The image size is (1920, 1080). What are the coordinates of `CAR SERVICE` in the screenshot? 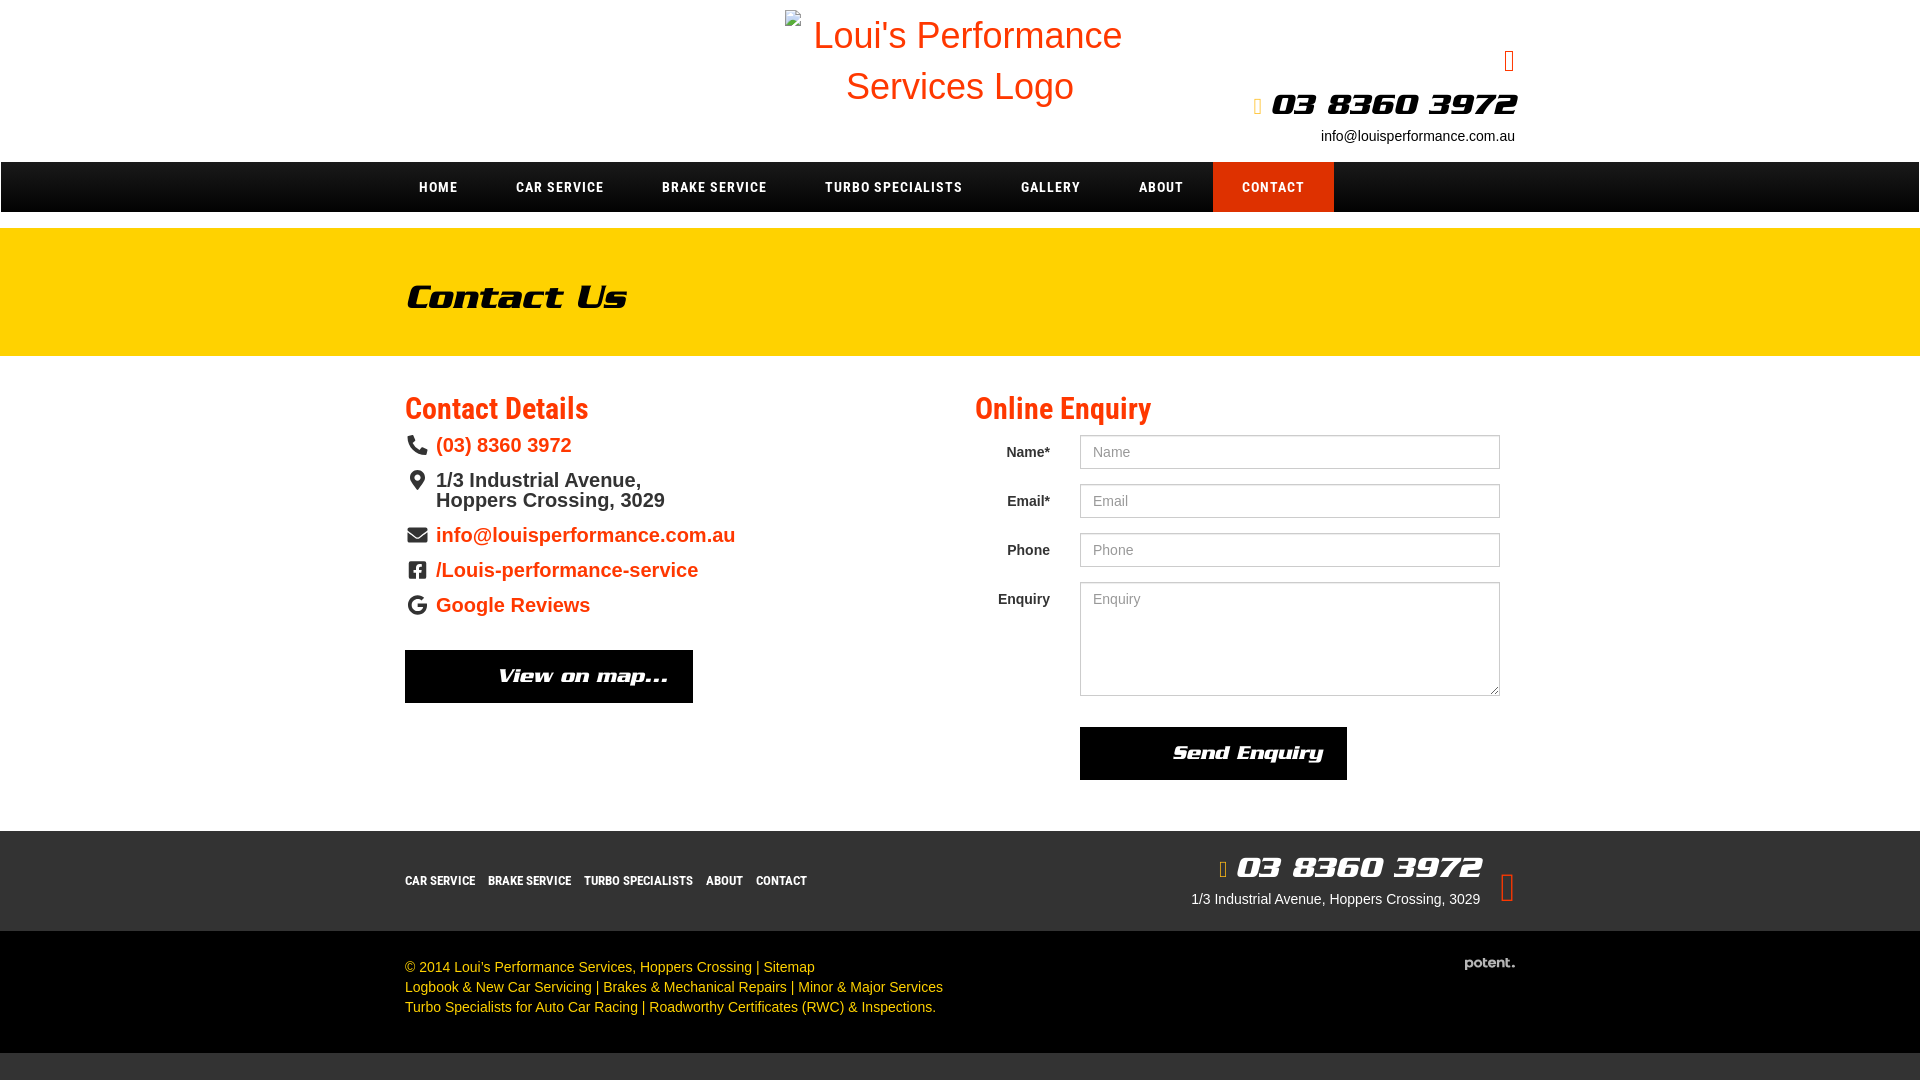 It's located at (560, 187).